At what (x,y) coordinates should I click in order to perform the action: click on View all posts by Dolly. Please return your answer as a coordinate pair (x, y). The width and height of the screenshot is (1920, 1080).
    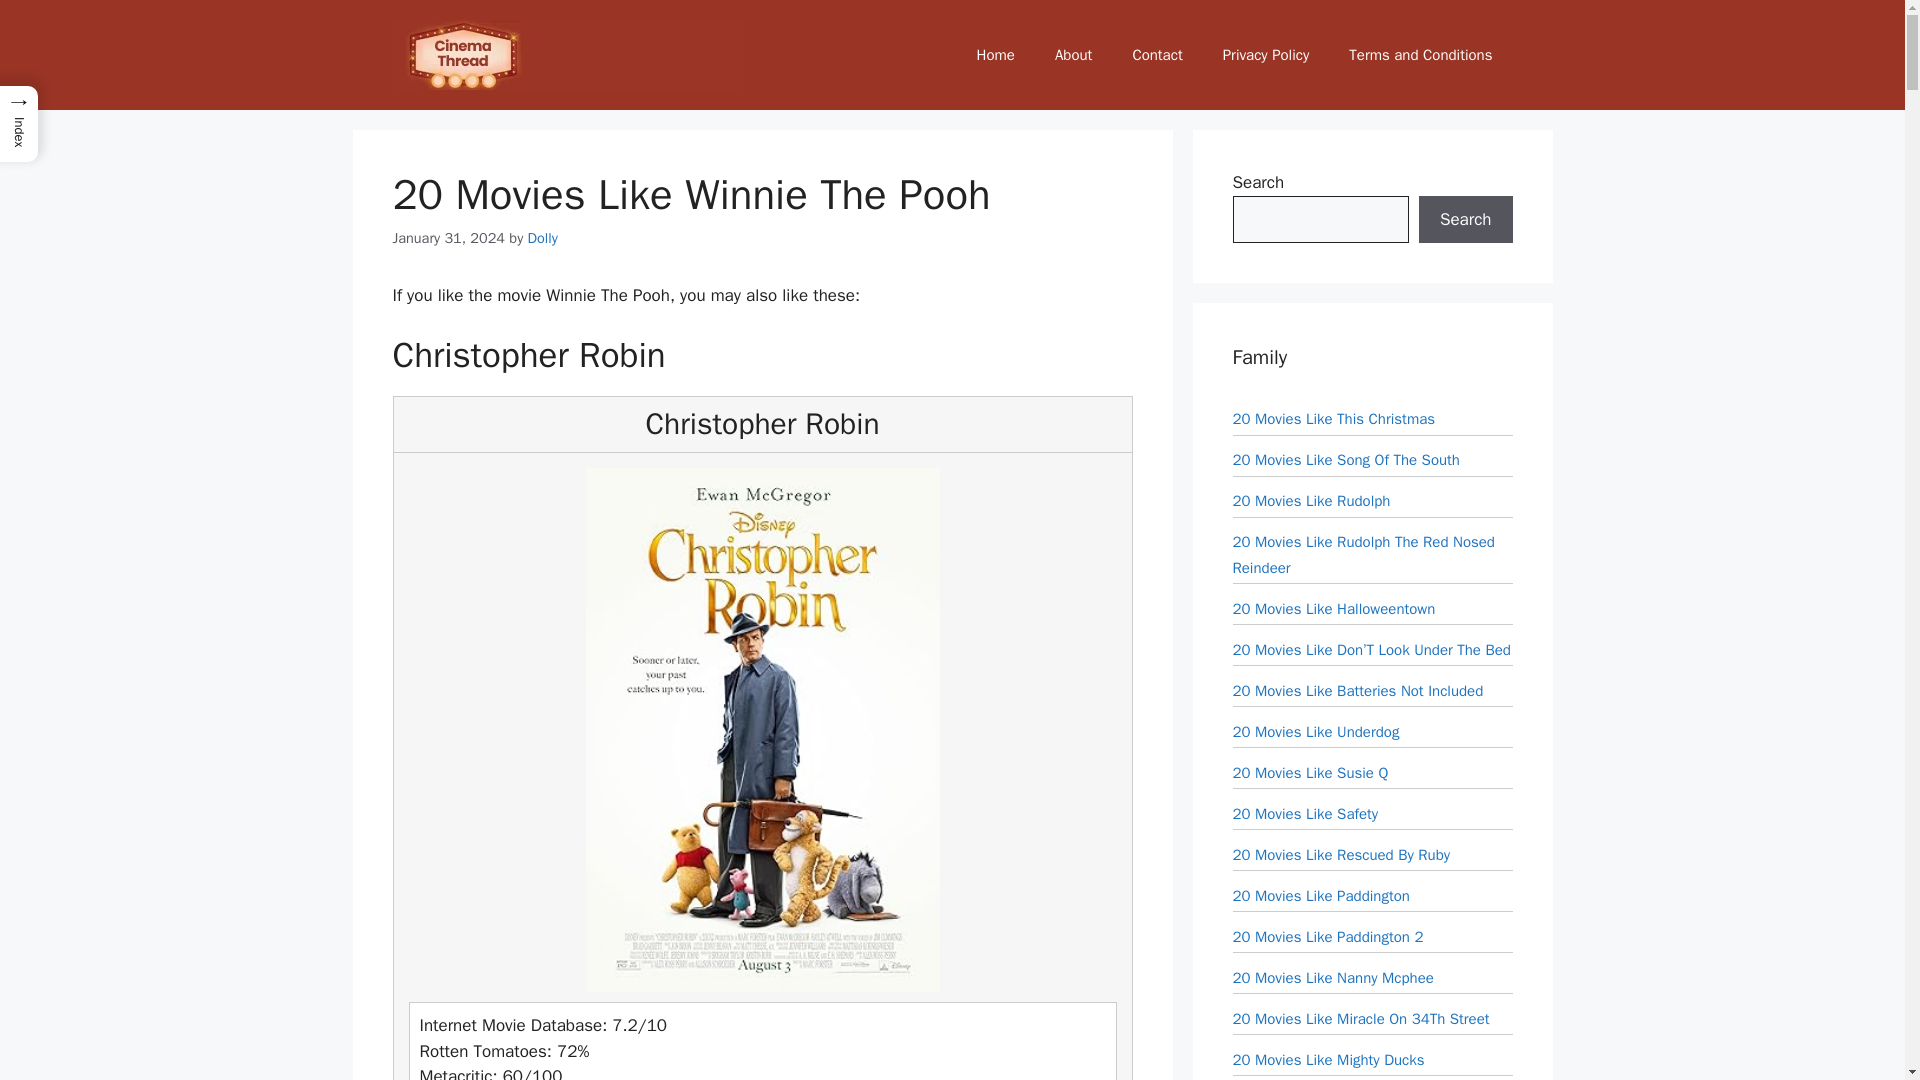
    Looking at the image, I should click on (543, 238).